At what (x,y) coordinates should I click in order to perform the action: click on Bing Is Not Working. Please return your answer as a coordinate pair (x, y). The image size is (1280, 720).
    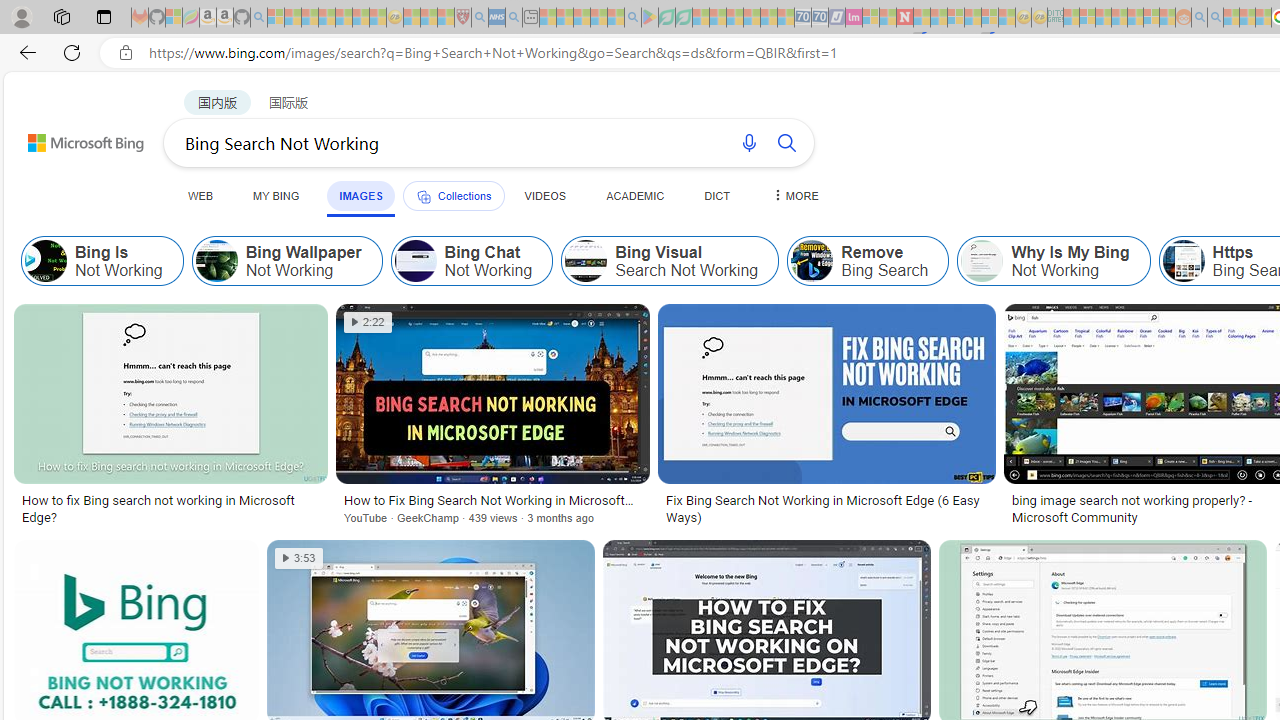
    Looking at the image, I should click on (46, 260).